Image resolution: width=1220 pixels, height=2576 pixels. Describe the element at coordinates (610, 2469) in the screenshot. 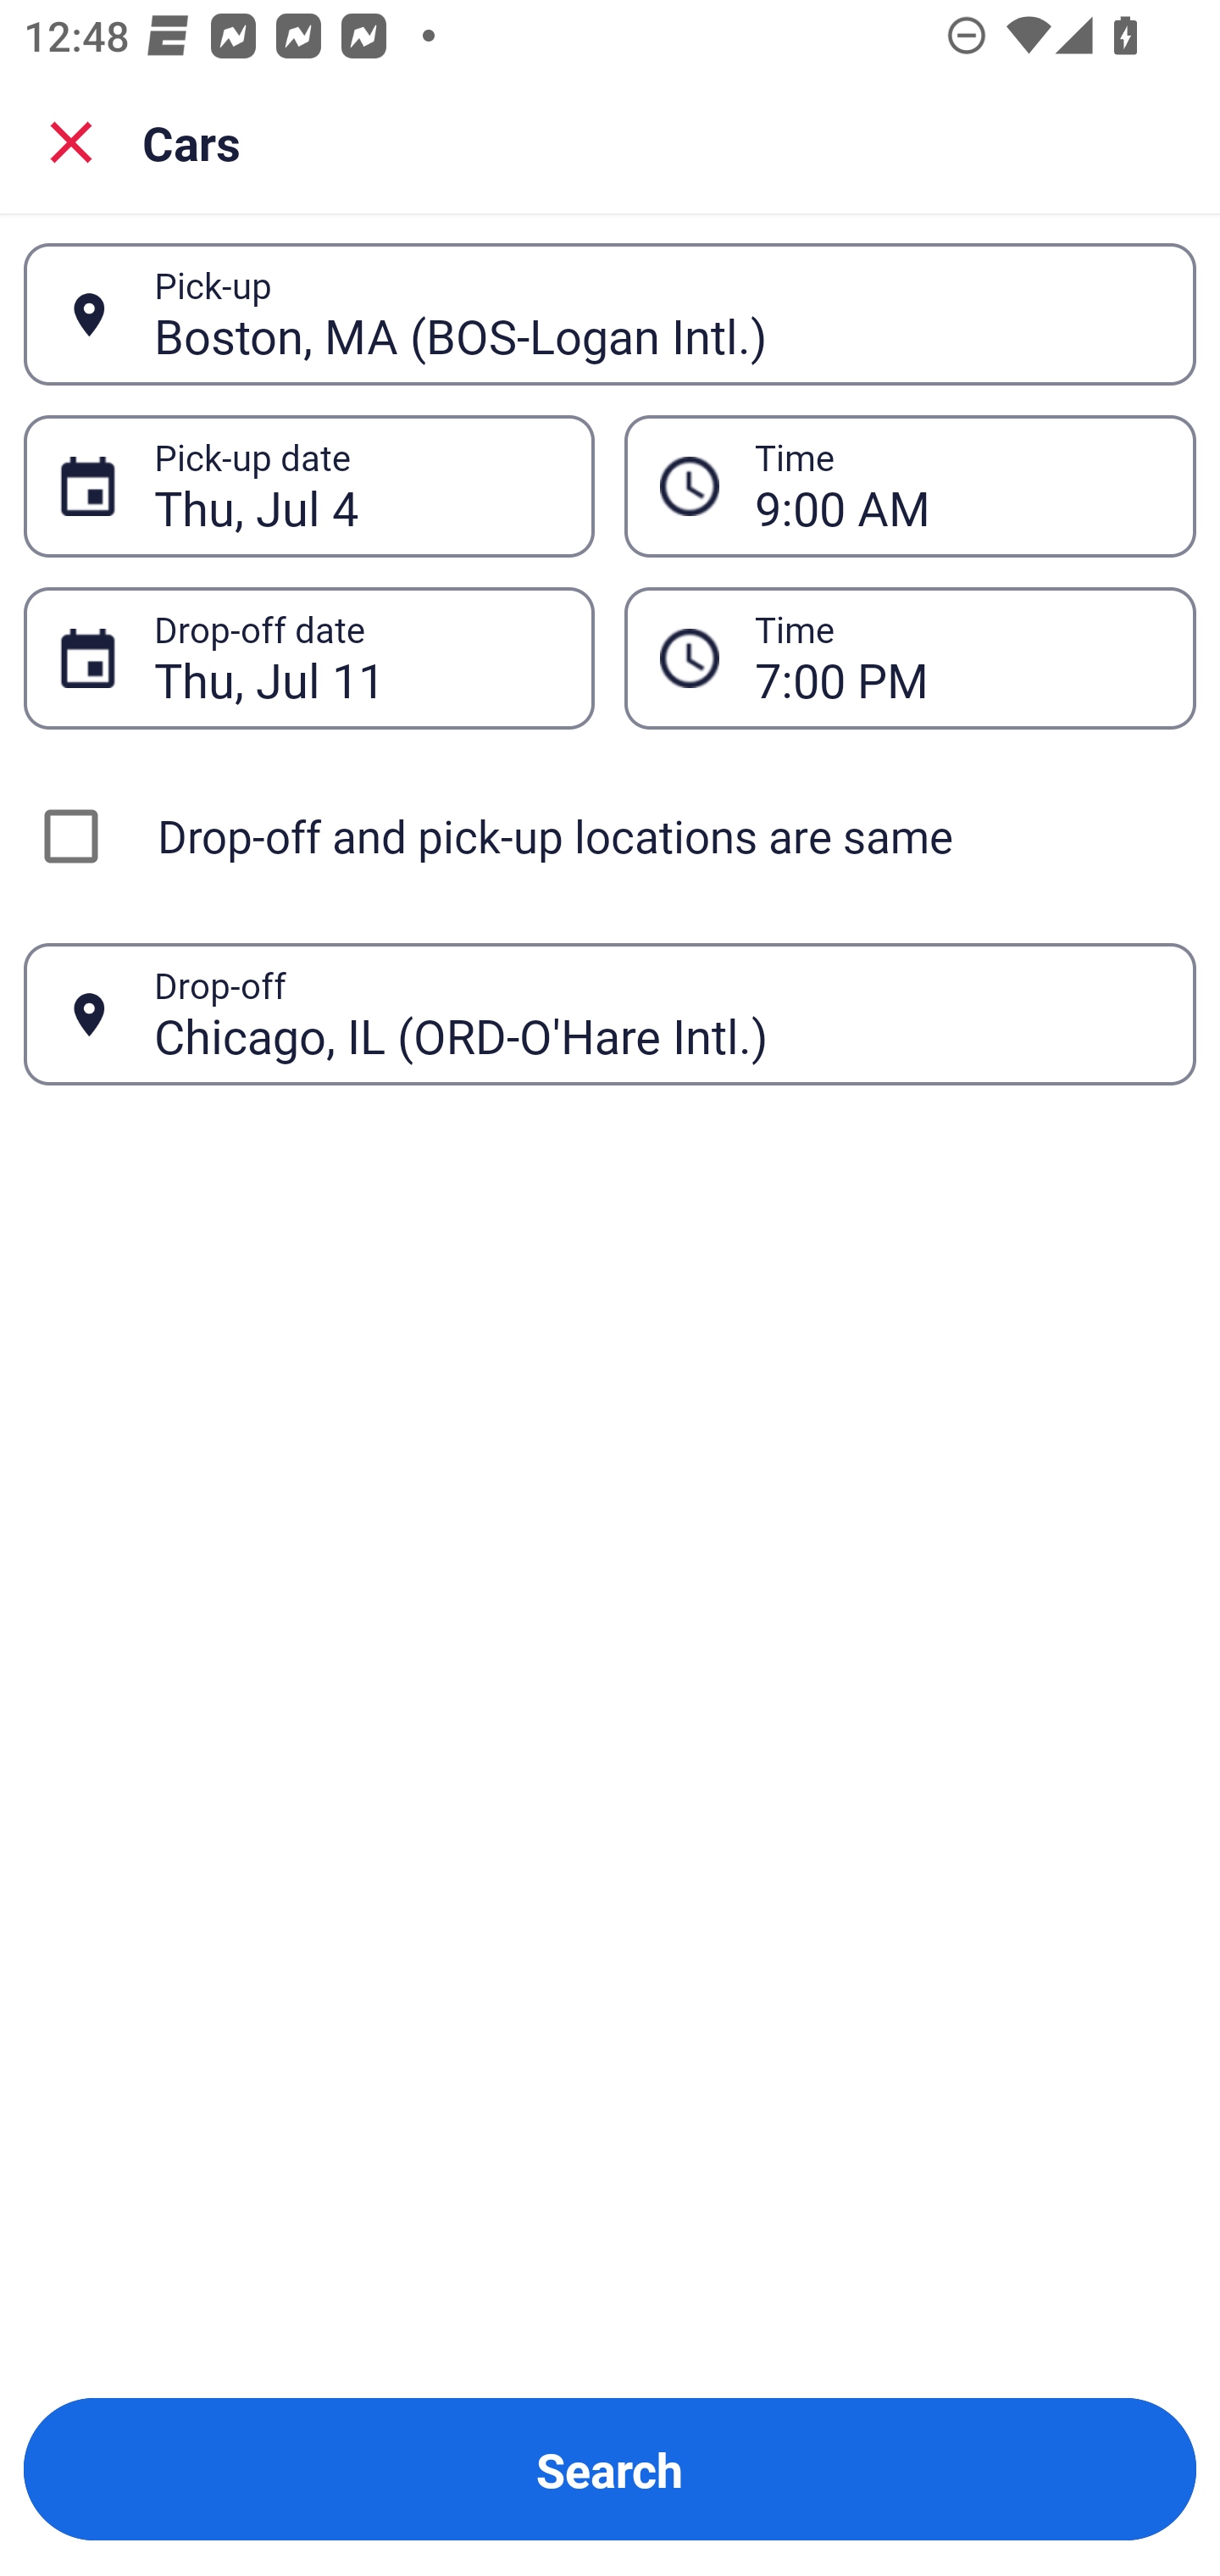

I see `Search Button Search` at that location.